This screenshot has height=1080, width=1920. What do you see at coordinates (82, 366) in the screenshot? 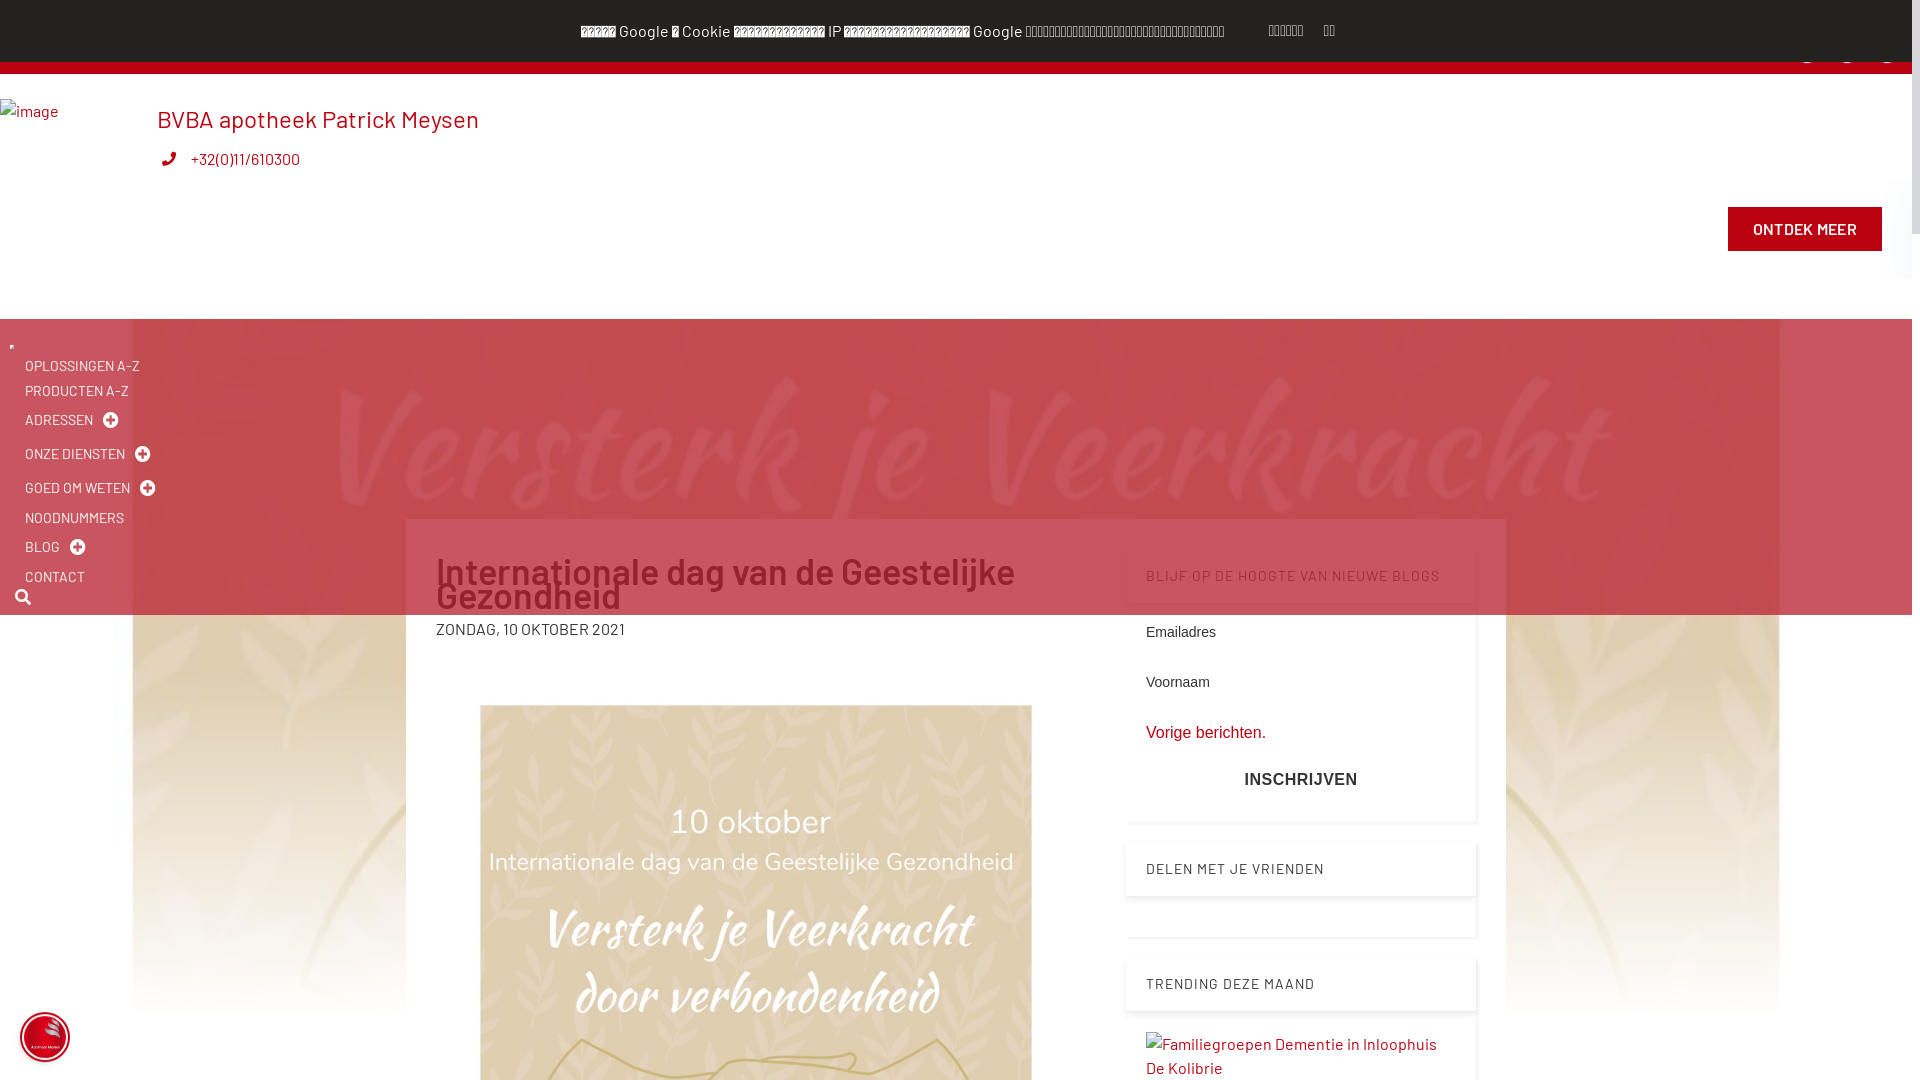
I see `OPLOSSINGEN A-Z` at bounding box center [82, 366].